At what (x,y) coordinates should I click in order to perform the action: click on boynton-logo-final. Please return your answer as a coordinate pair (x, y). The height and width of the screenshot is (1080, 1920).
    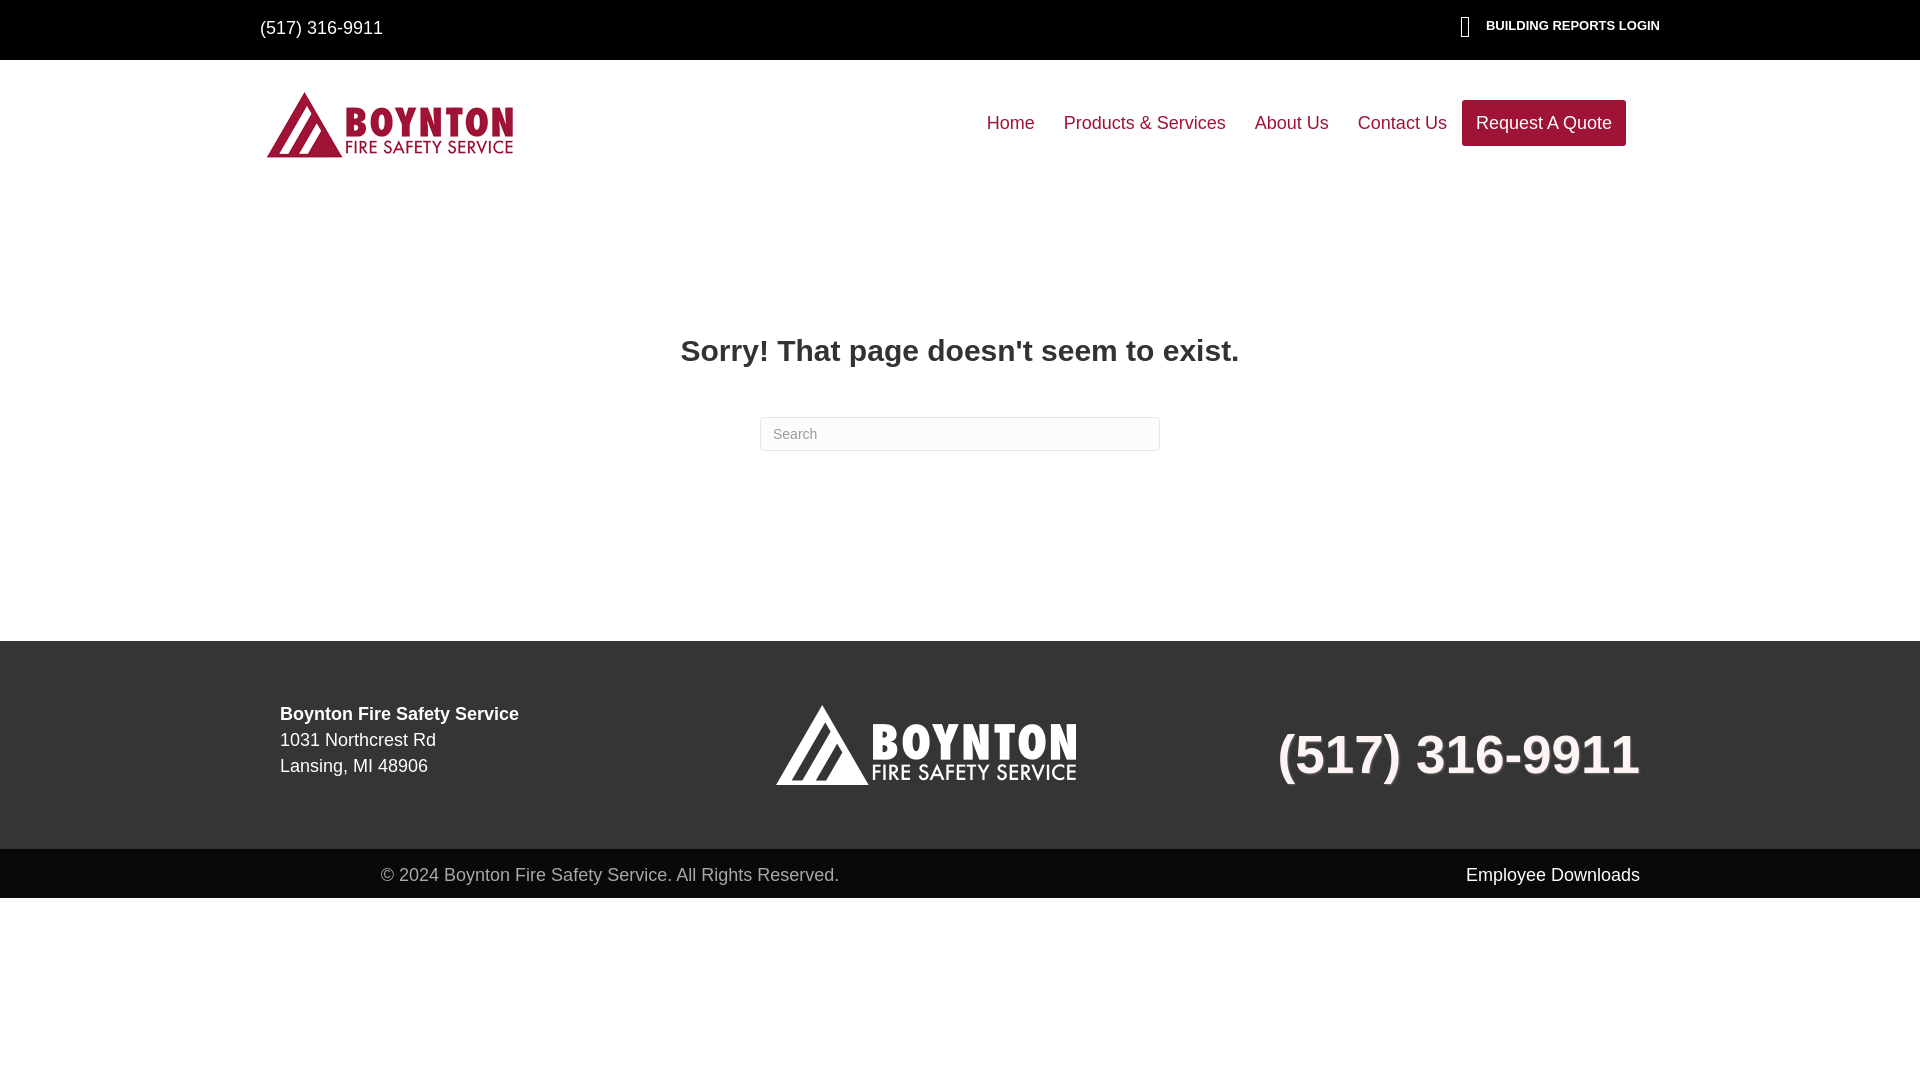
    Looking at the image, I should click on (390, 124).